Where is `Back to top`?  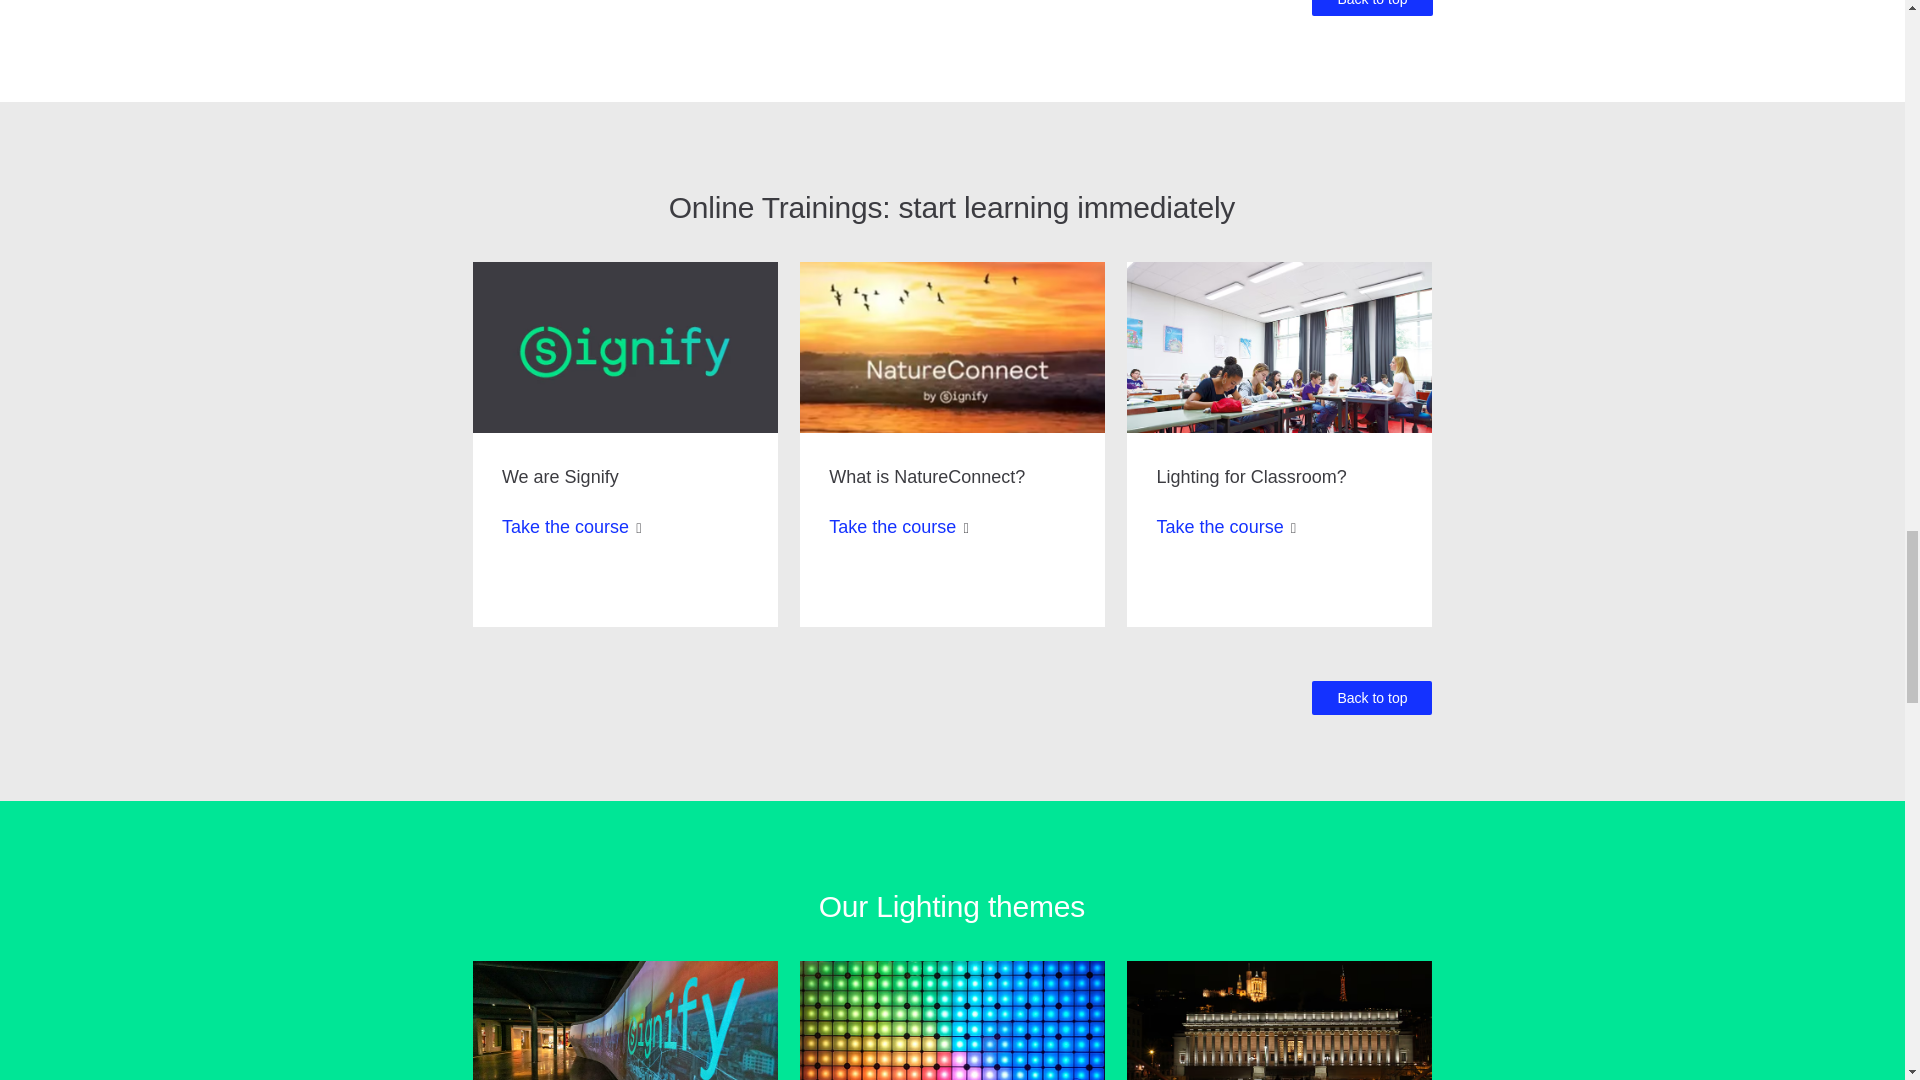 Back to top is located at coordinates (1372, 698).